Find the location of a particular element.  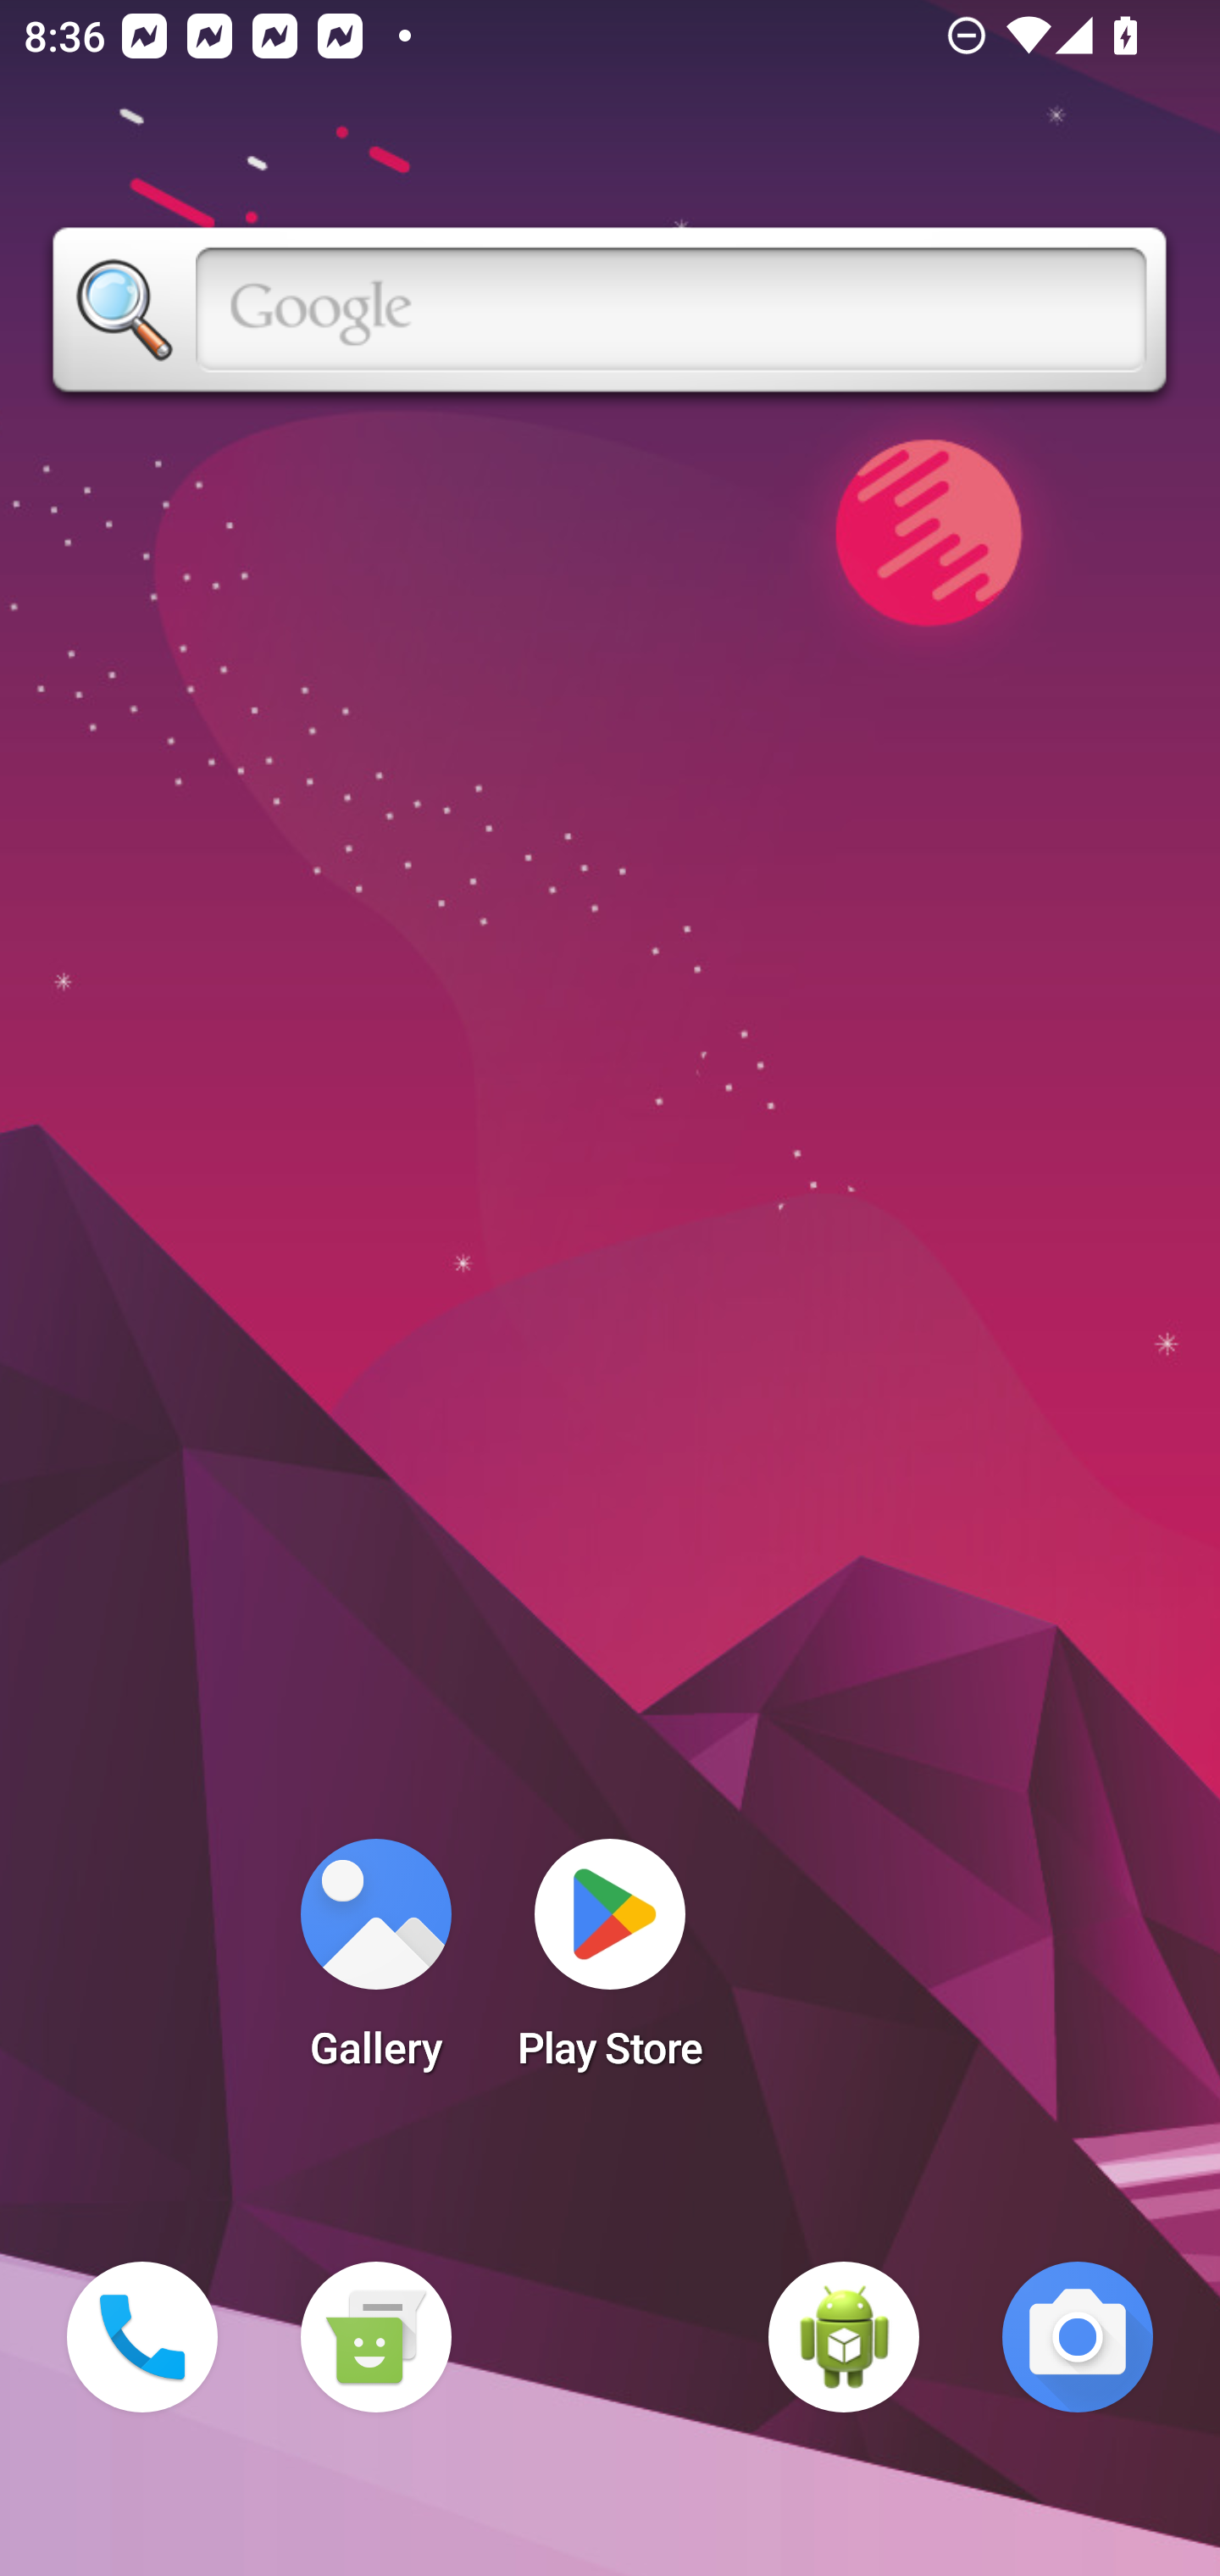

Messaging is located at coordinates (375, 2337).